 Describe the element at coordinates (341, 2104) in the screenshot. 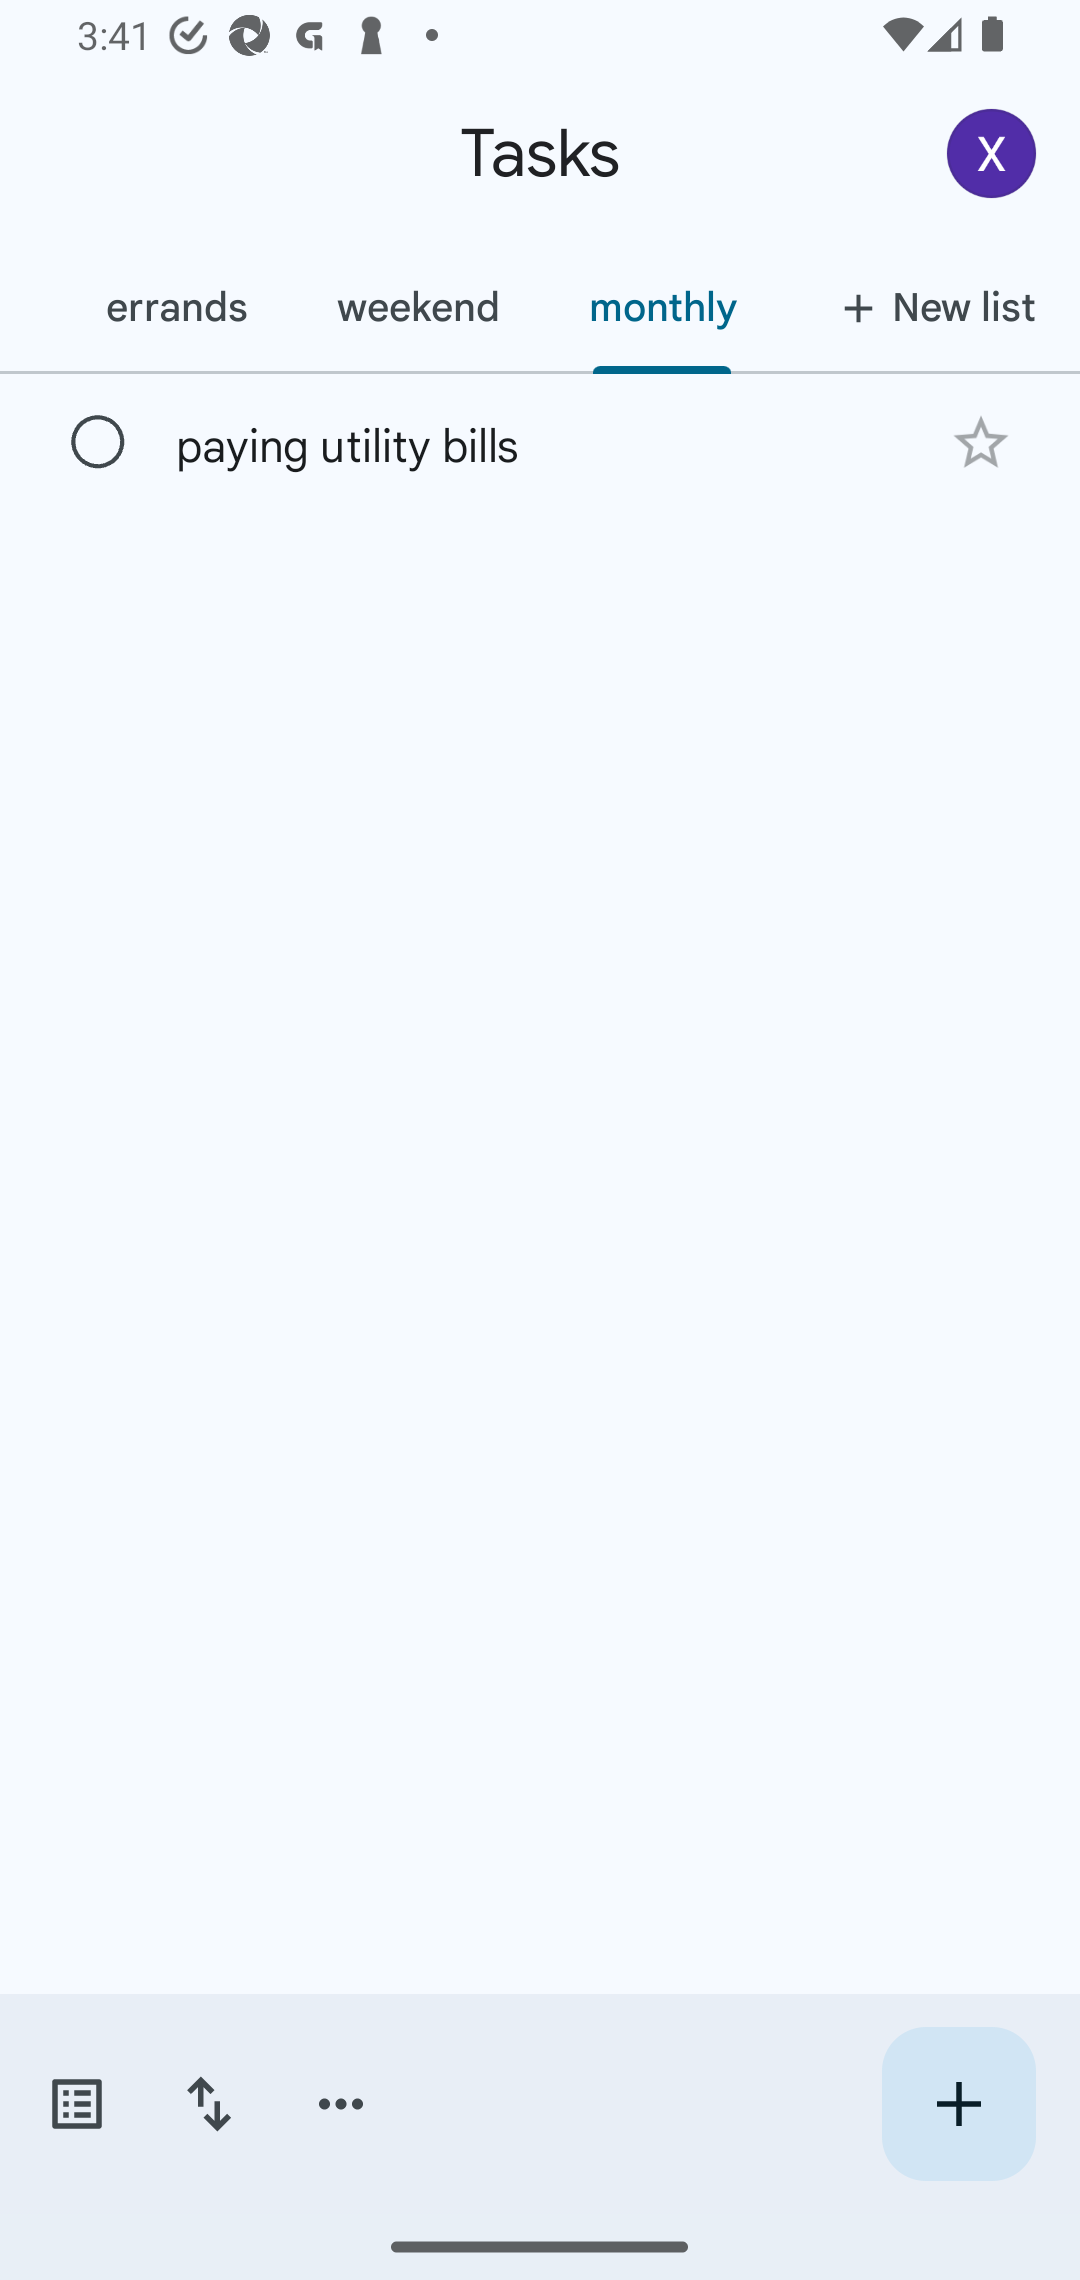

I see `More options` at that location.